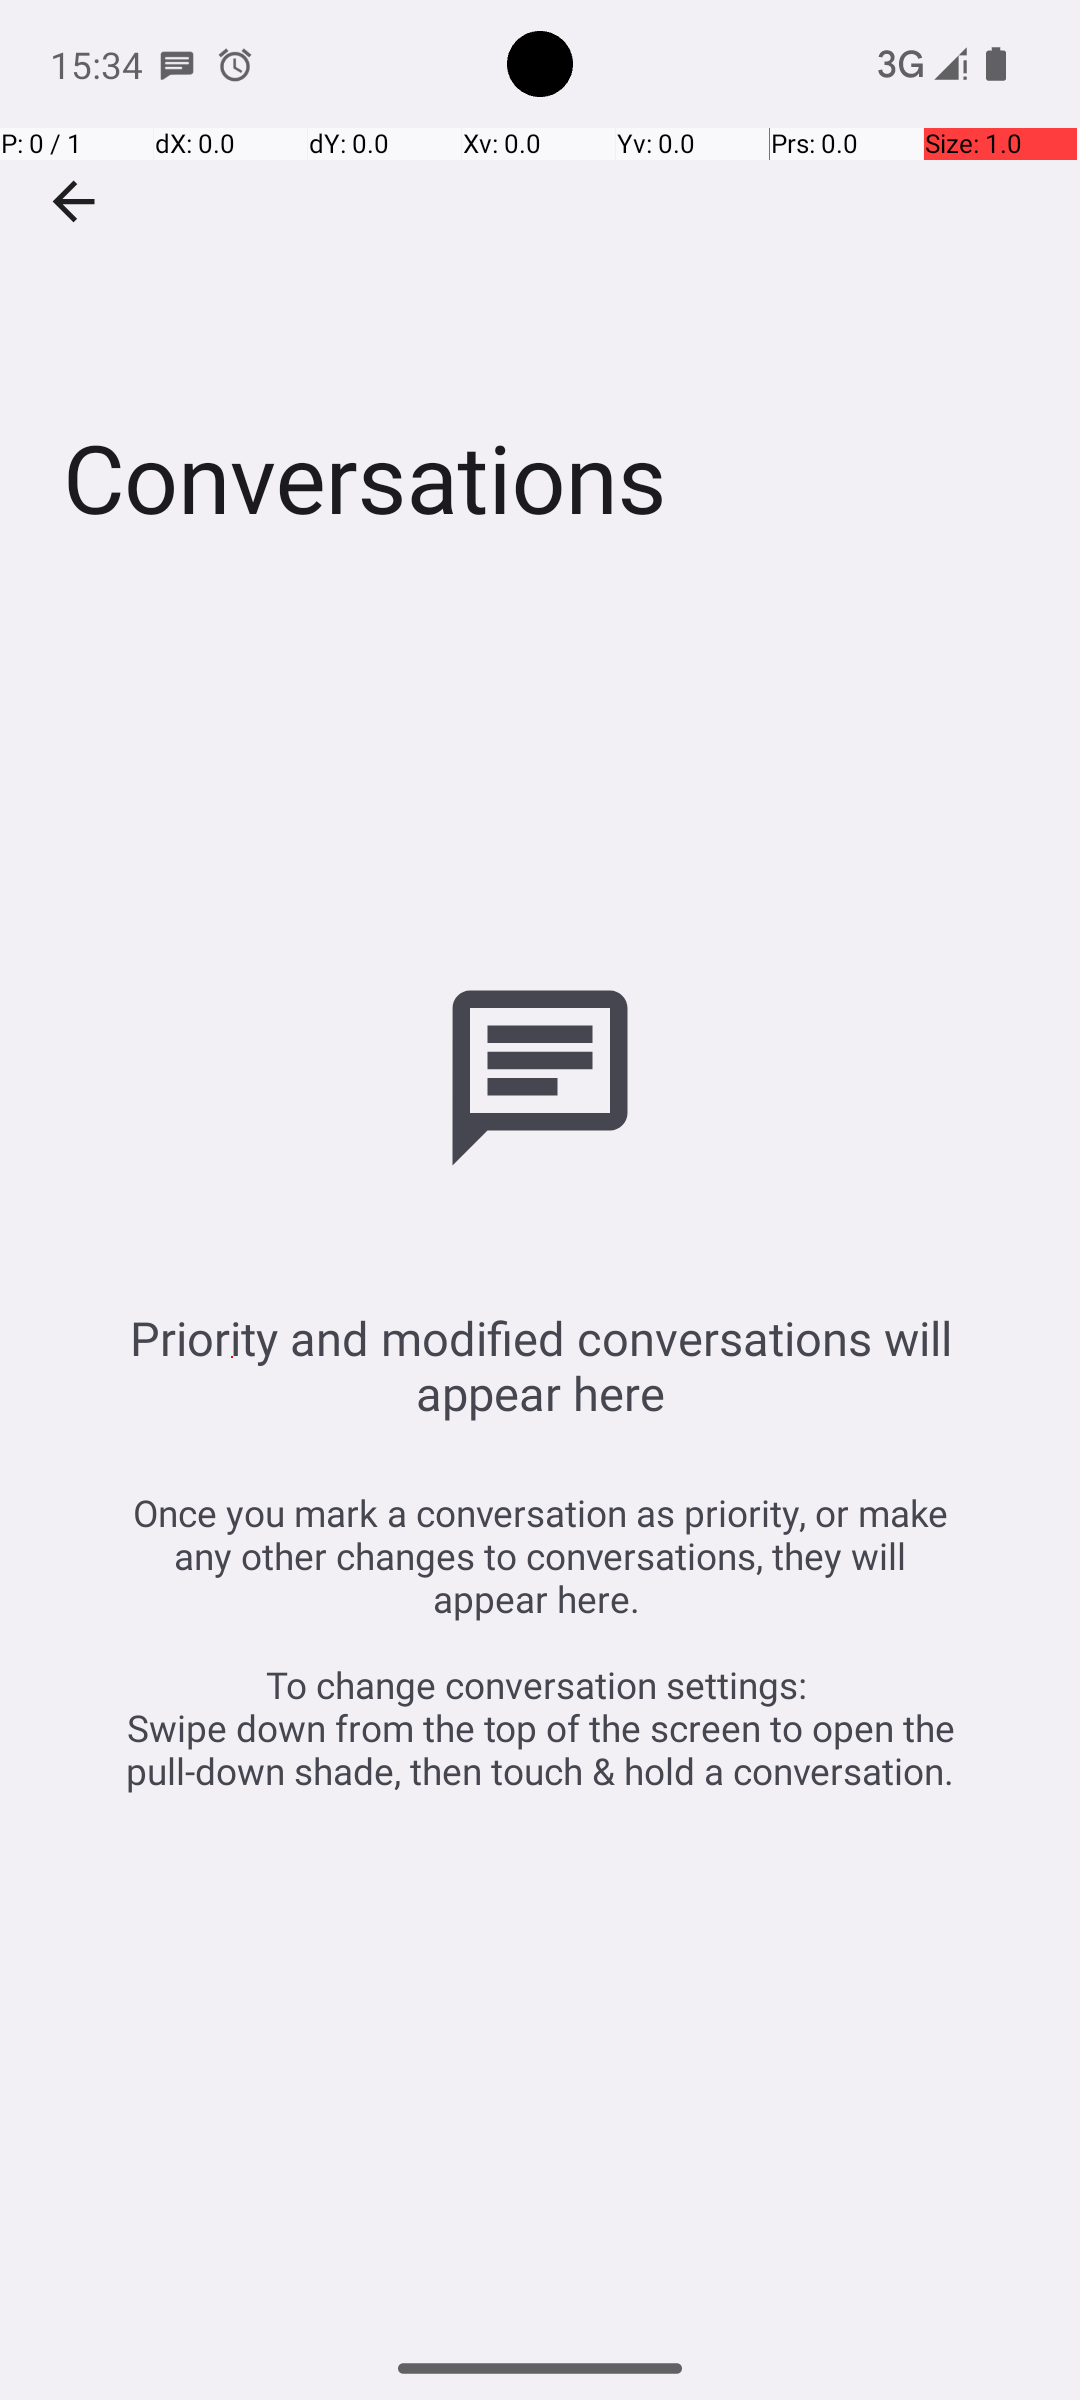  Describe the element at coordinates (540, 1642) in the screenshot. I see `Once you mark a conversation as priority, or make any other changes to conversations, they will appear here. 

To change conversation settings: 
Swipe down from the top of the screen to open the pull-down shade, then touch & hold a conversation.` at that location.